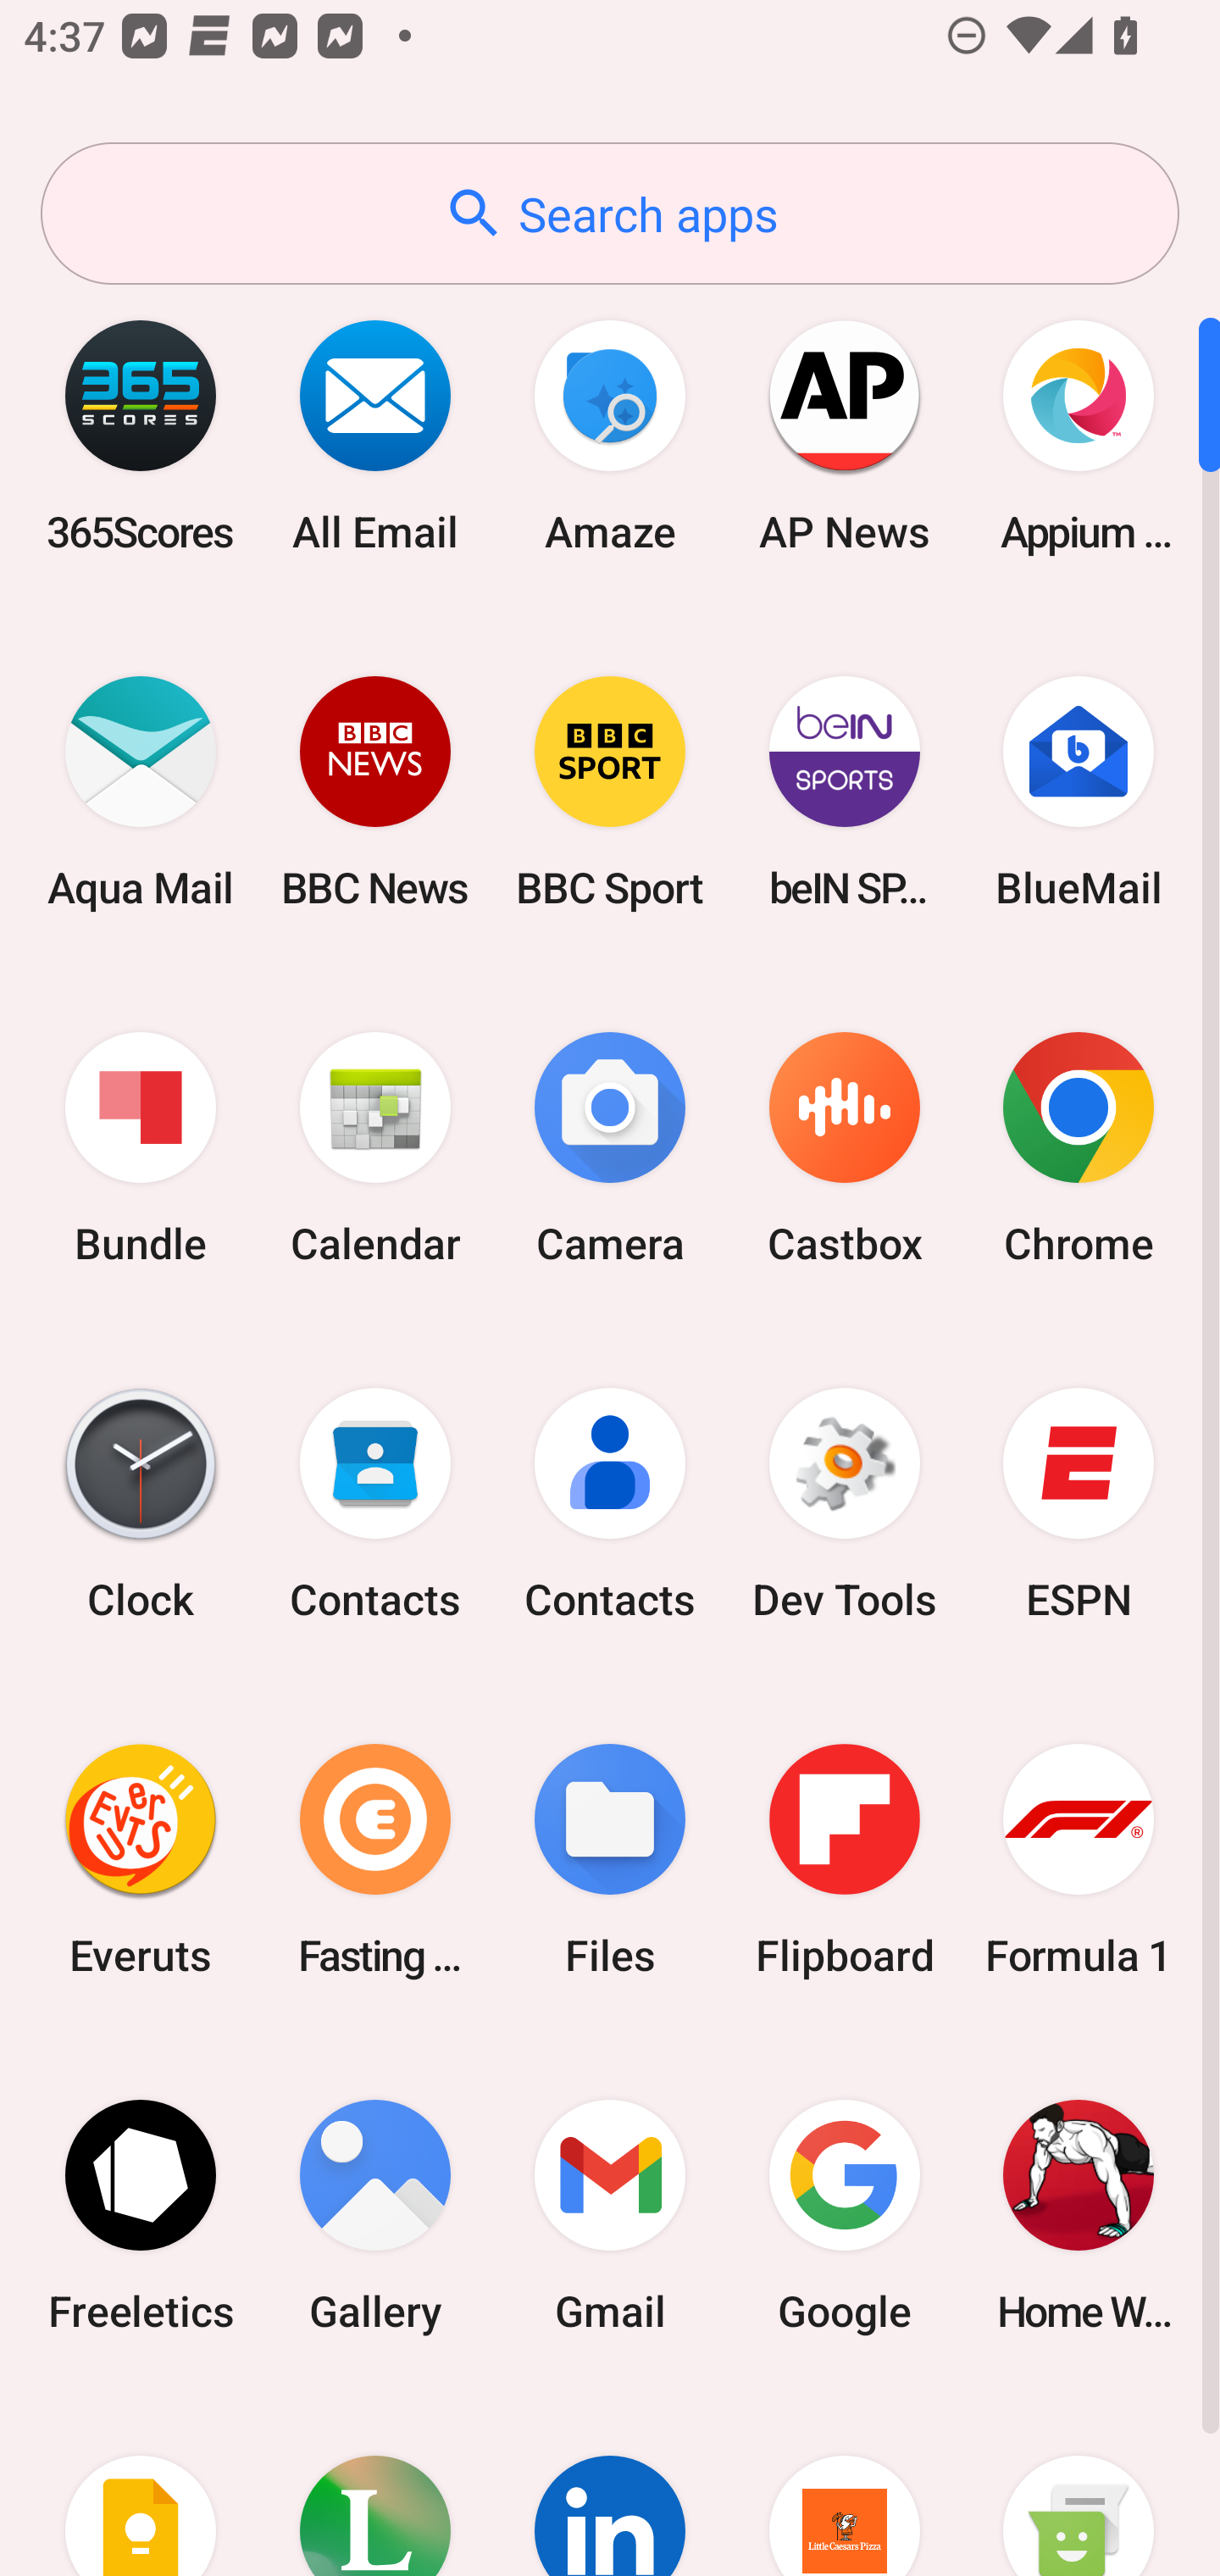 The height and width of the screenshot is (2576, 1220). I want to click on Aqua Mail, so click(141, 791).